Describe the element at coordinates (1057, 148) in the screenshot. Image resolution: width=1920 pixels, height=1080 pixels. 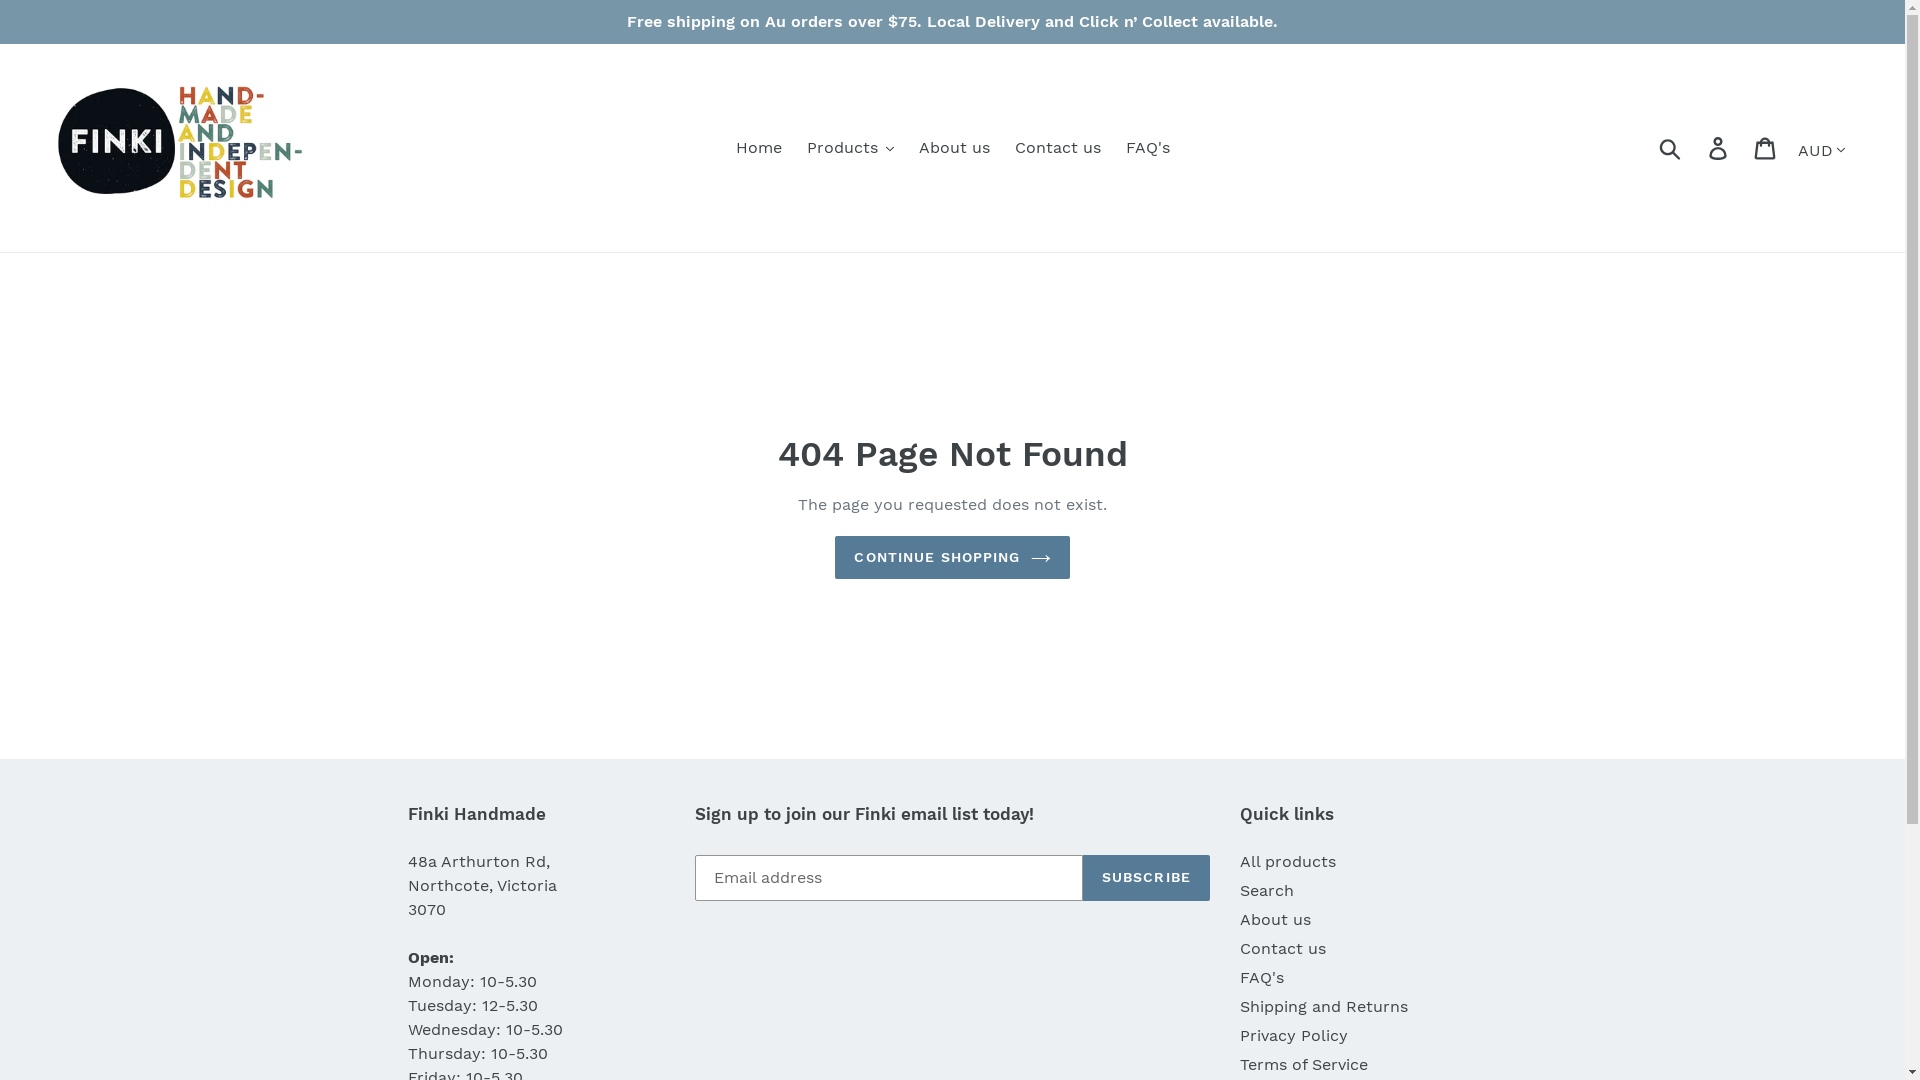
I see `Contact us` at that location.